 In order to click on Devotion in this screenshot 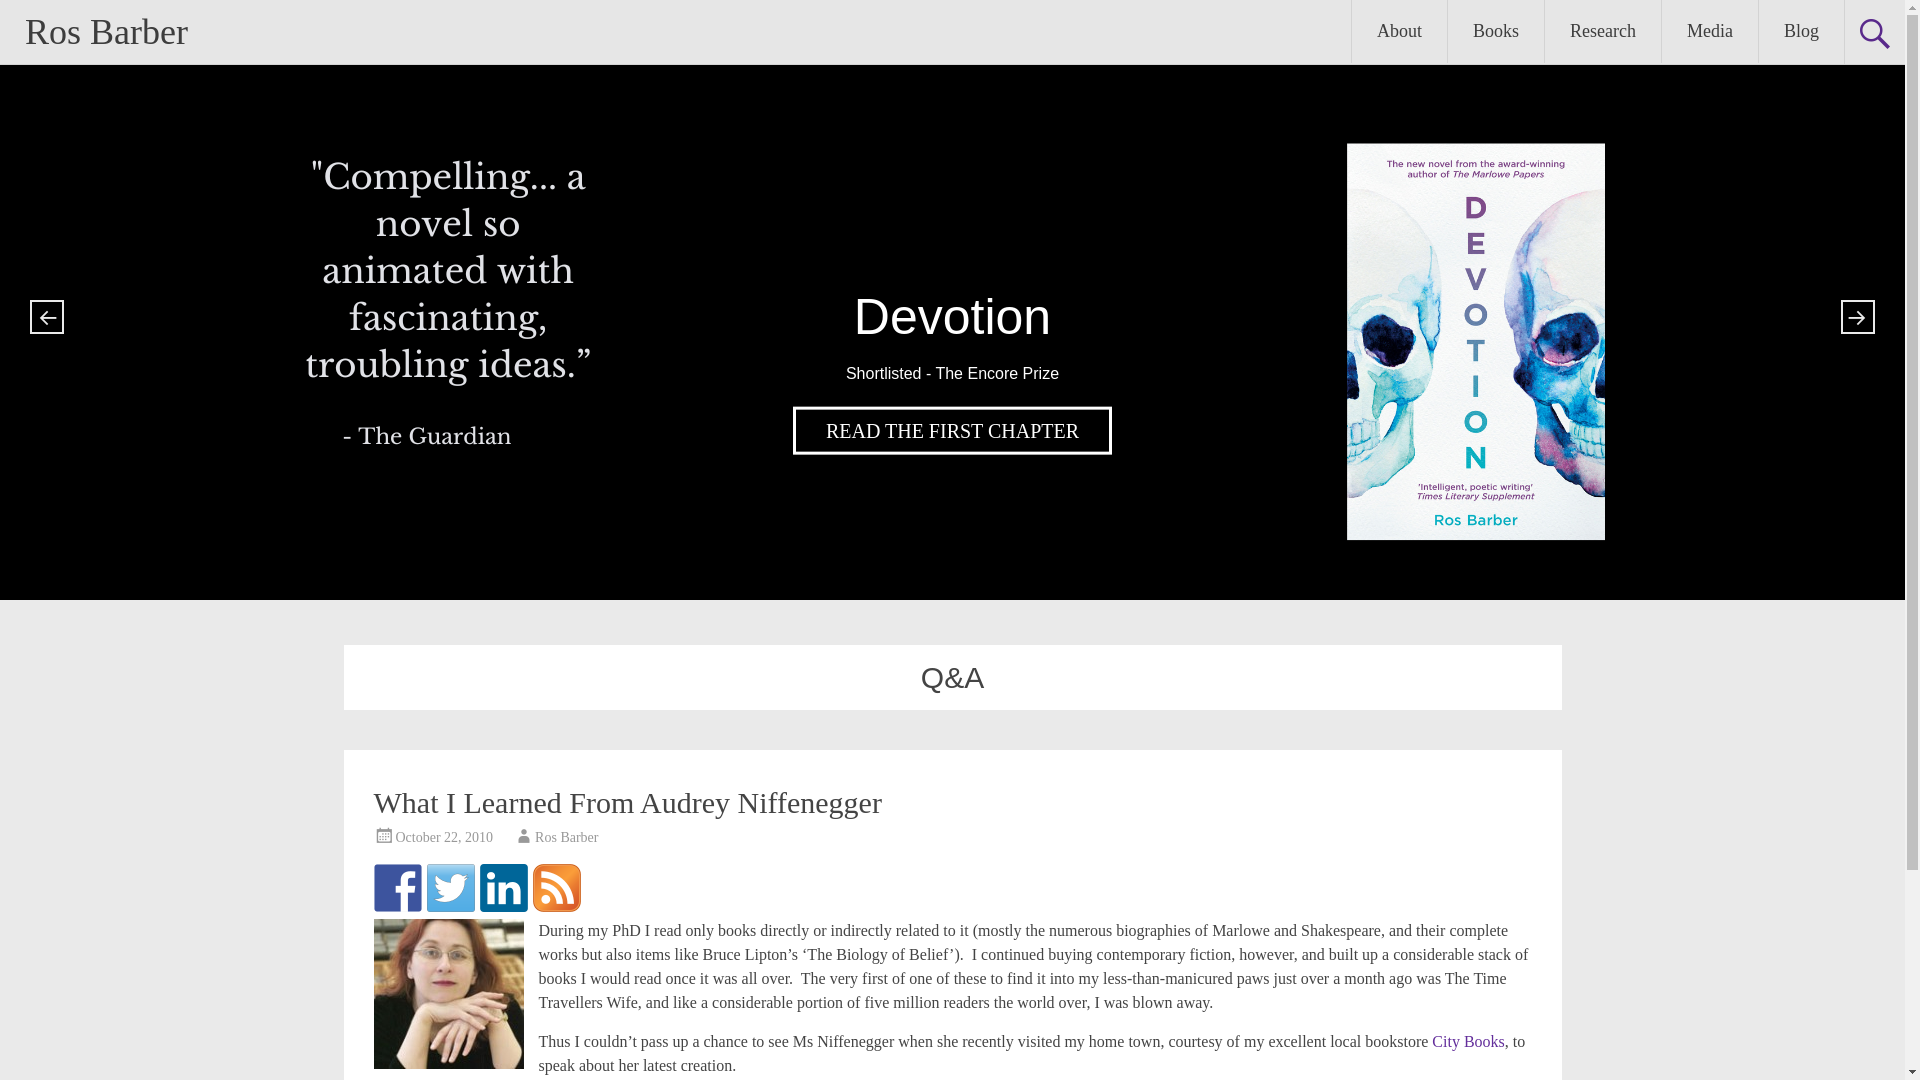, I will do `click(952, 430)`.